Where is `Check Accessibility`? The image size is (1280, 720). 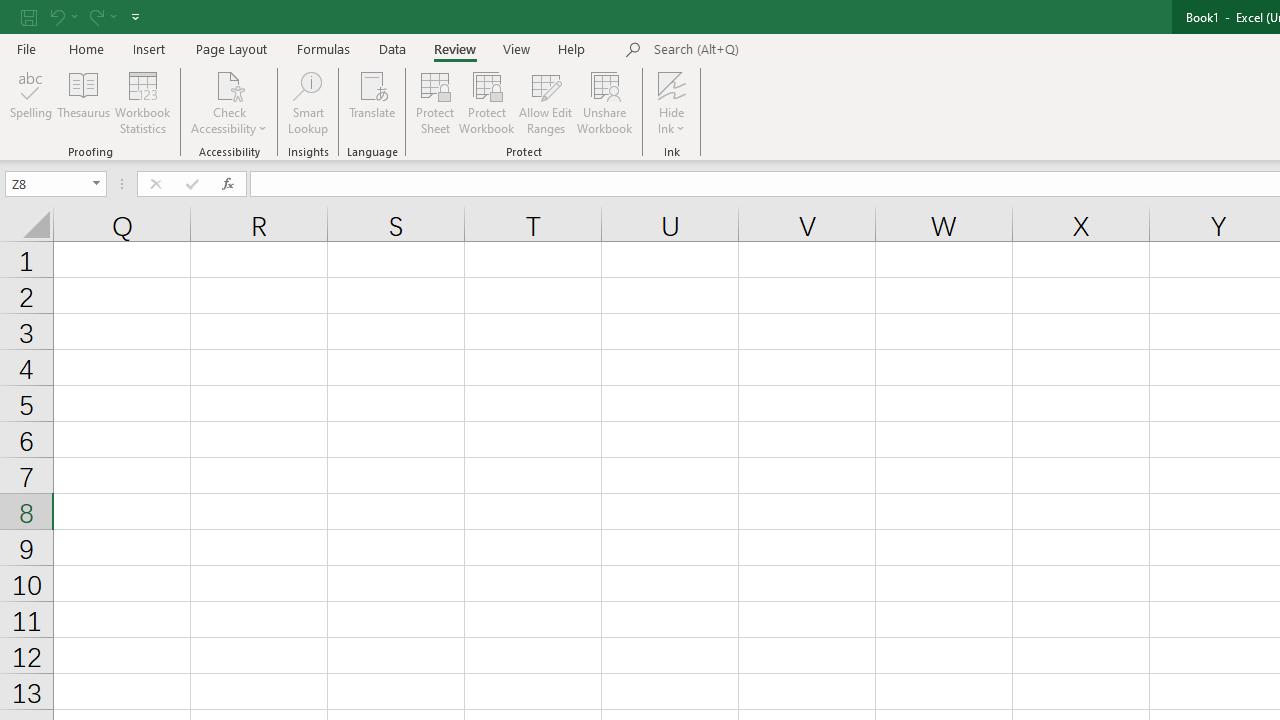
Check Accessibility is located at coordinates (230, 84).